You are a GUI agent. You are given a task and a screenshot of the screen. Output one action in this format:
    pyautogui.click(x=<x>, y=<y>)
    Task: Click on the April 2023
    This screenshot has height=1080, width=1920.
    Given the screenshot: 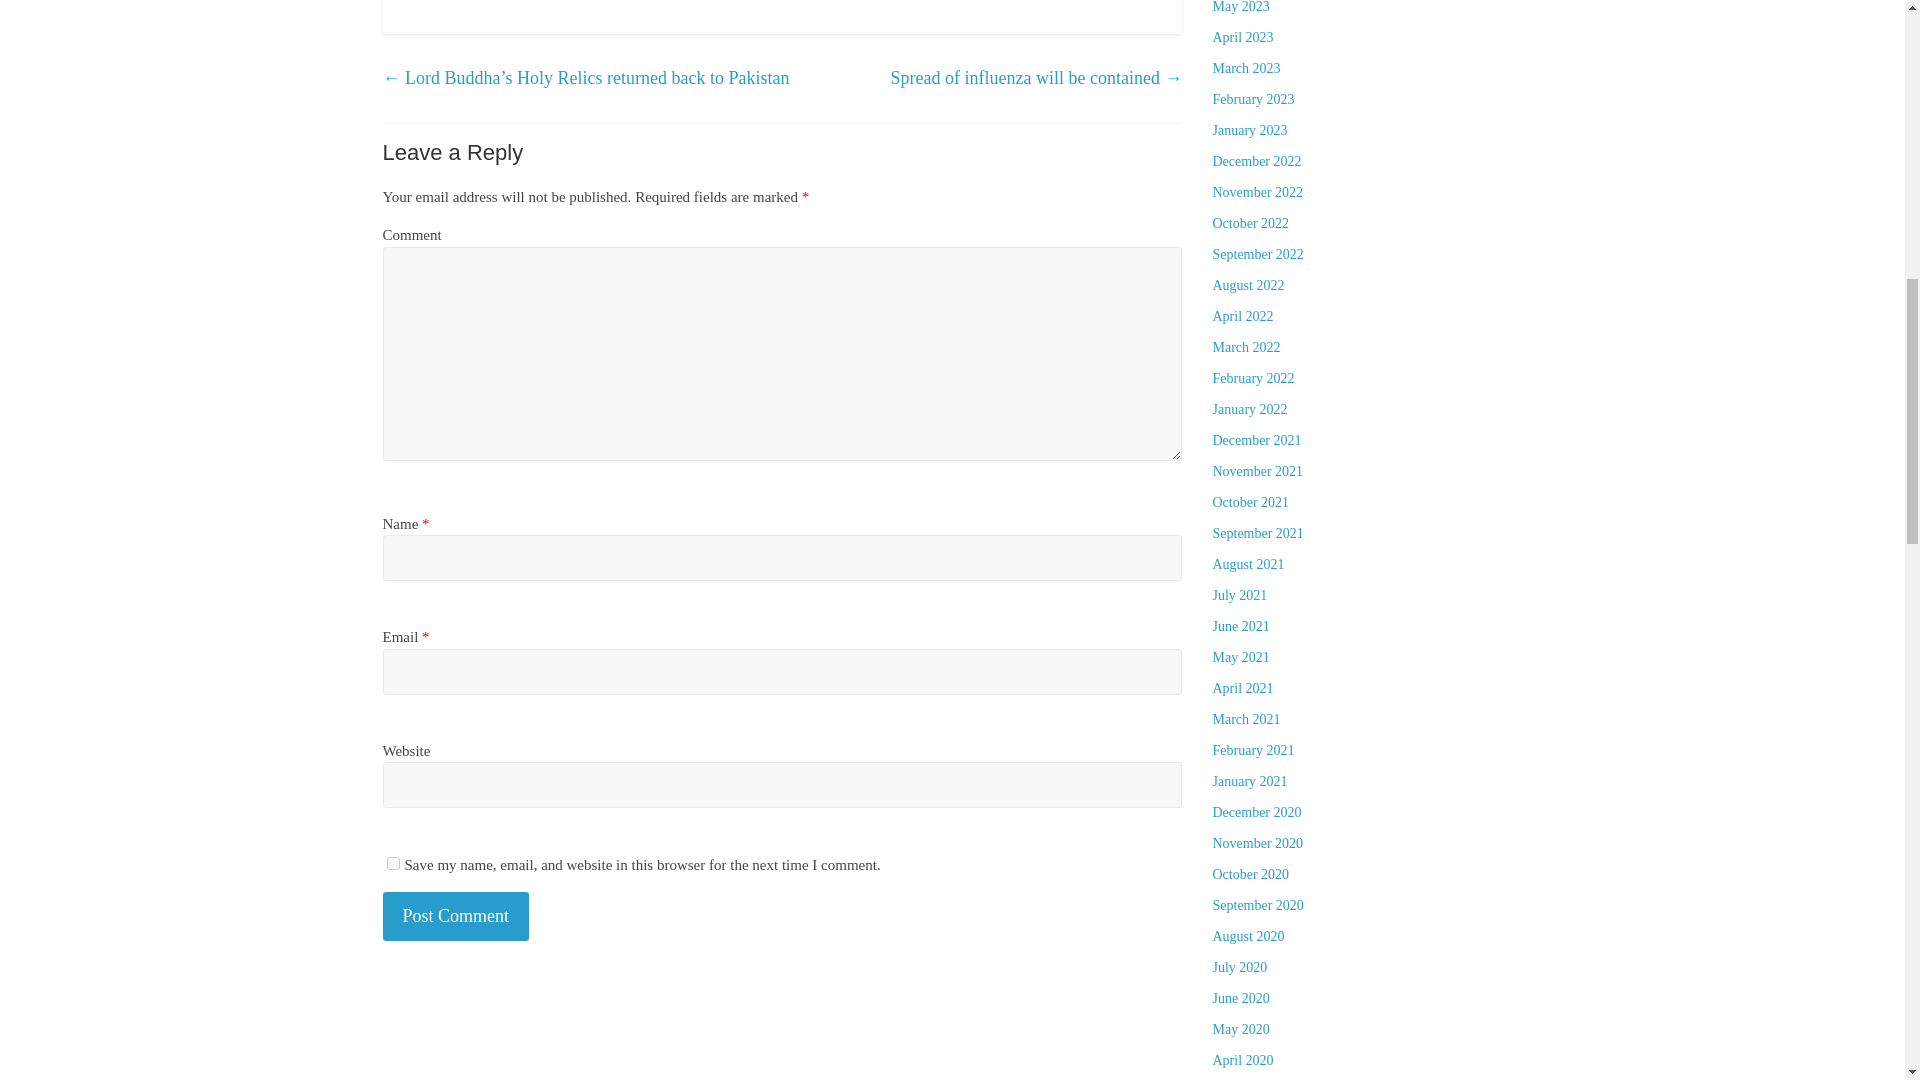 What is the action you would take?
    pyautogui.click(x=1242, y=38)
    